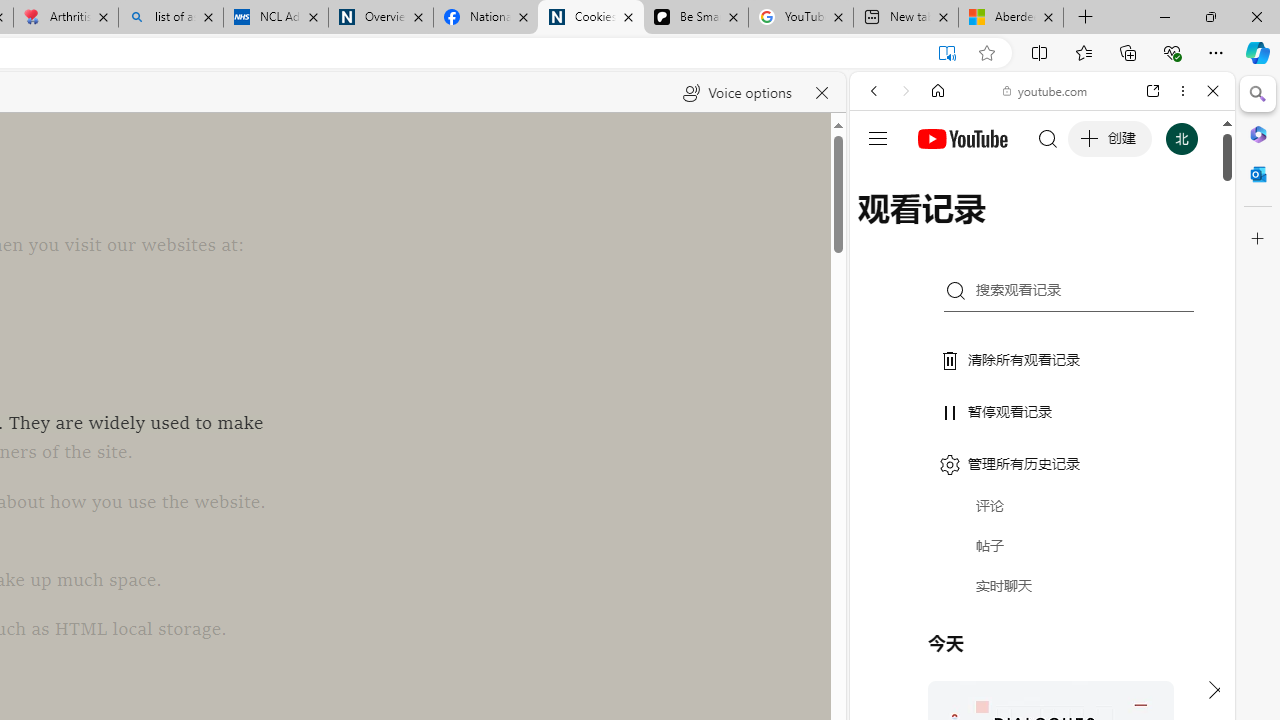  Describe the element at coordinates (1052, 138) in the screenshot. I see `Search the web` at that location.